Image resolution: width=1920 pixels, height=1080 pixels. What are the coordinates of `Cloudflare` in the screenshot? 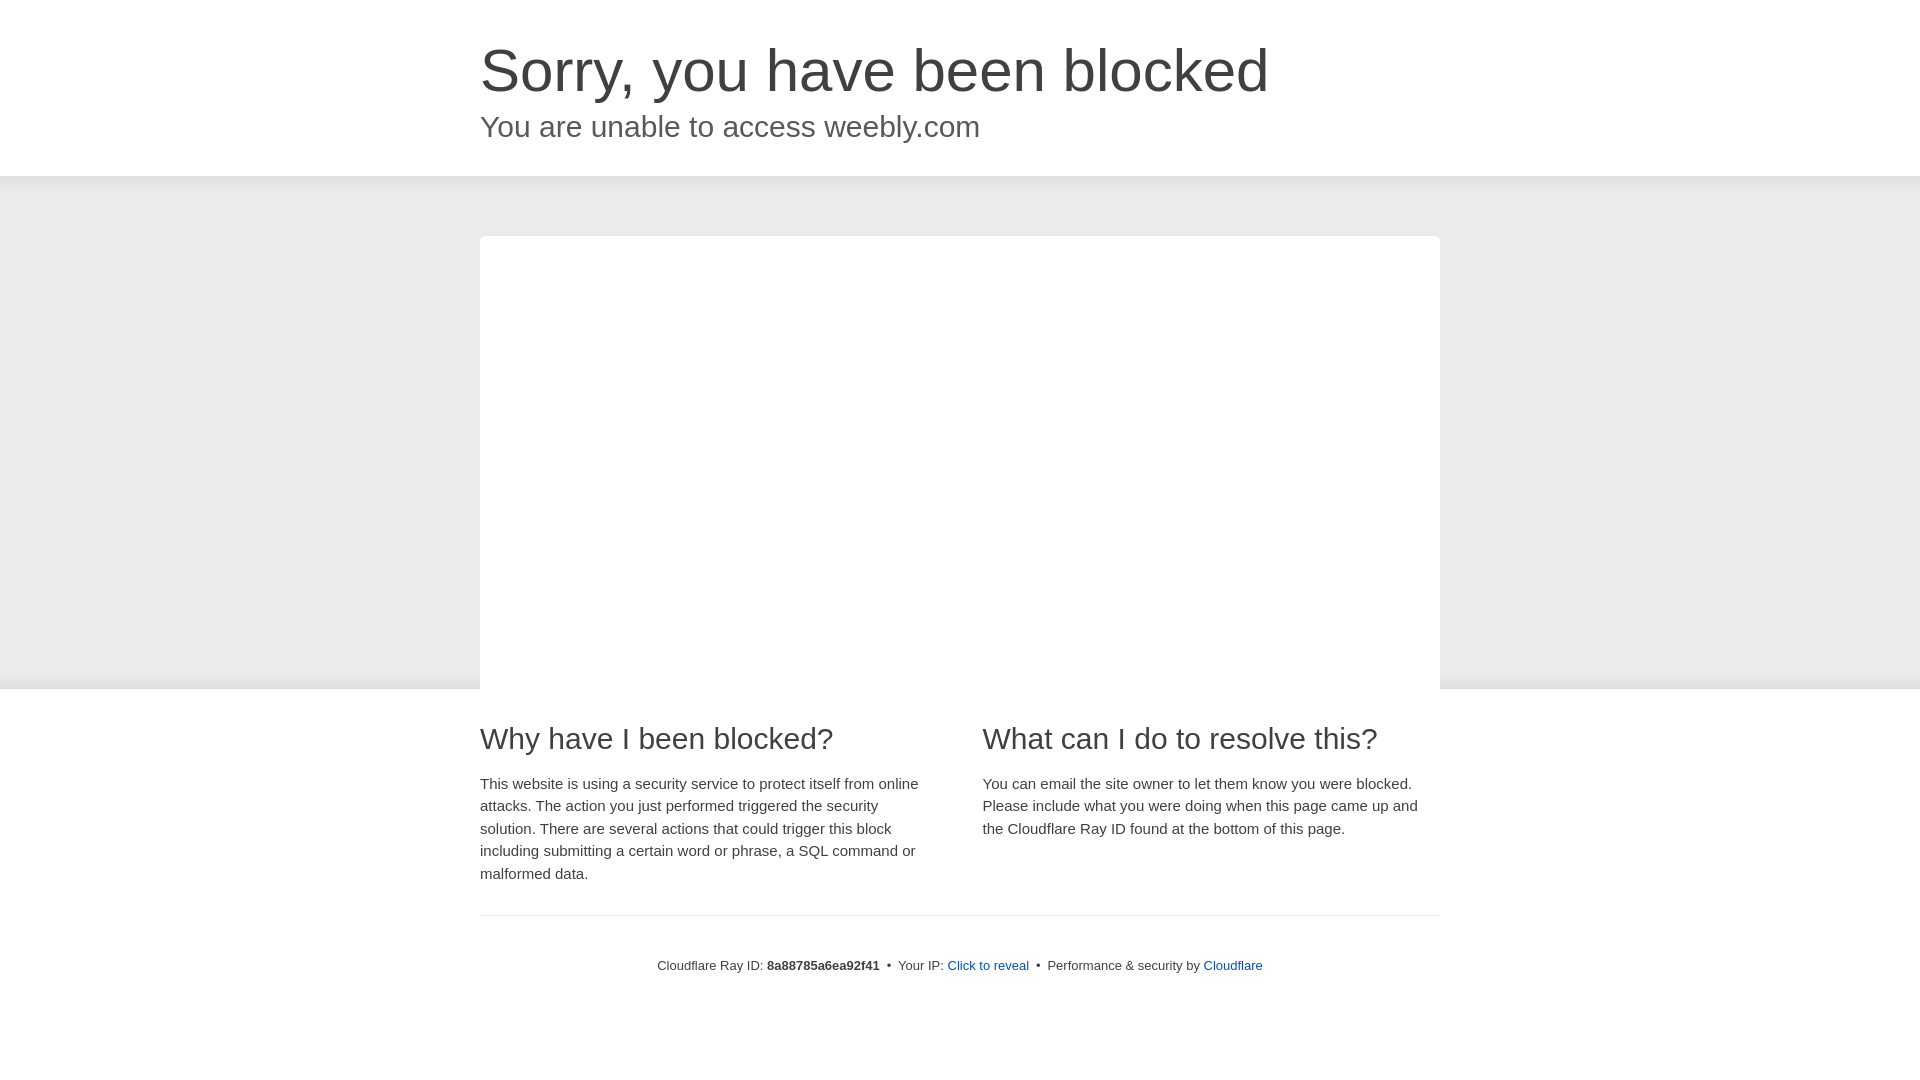 It's located at (1233, 965).